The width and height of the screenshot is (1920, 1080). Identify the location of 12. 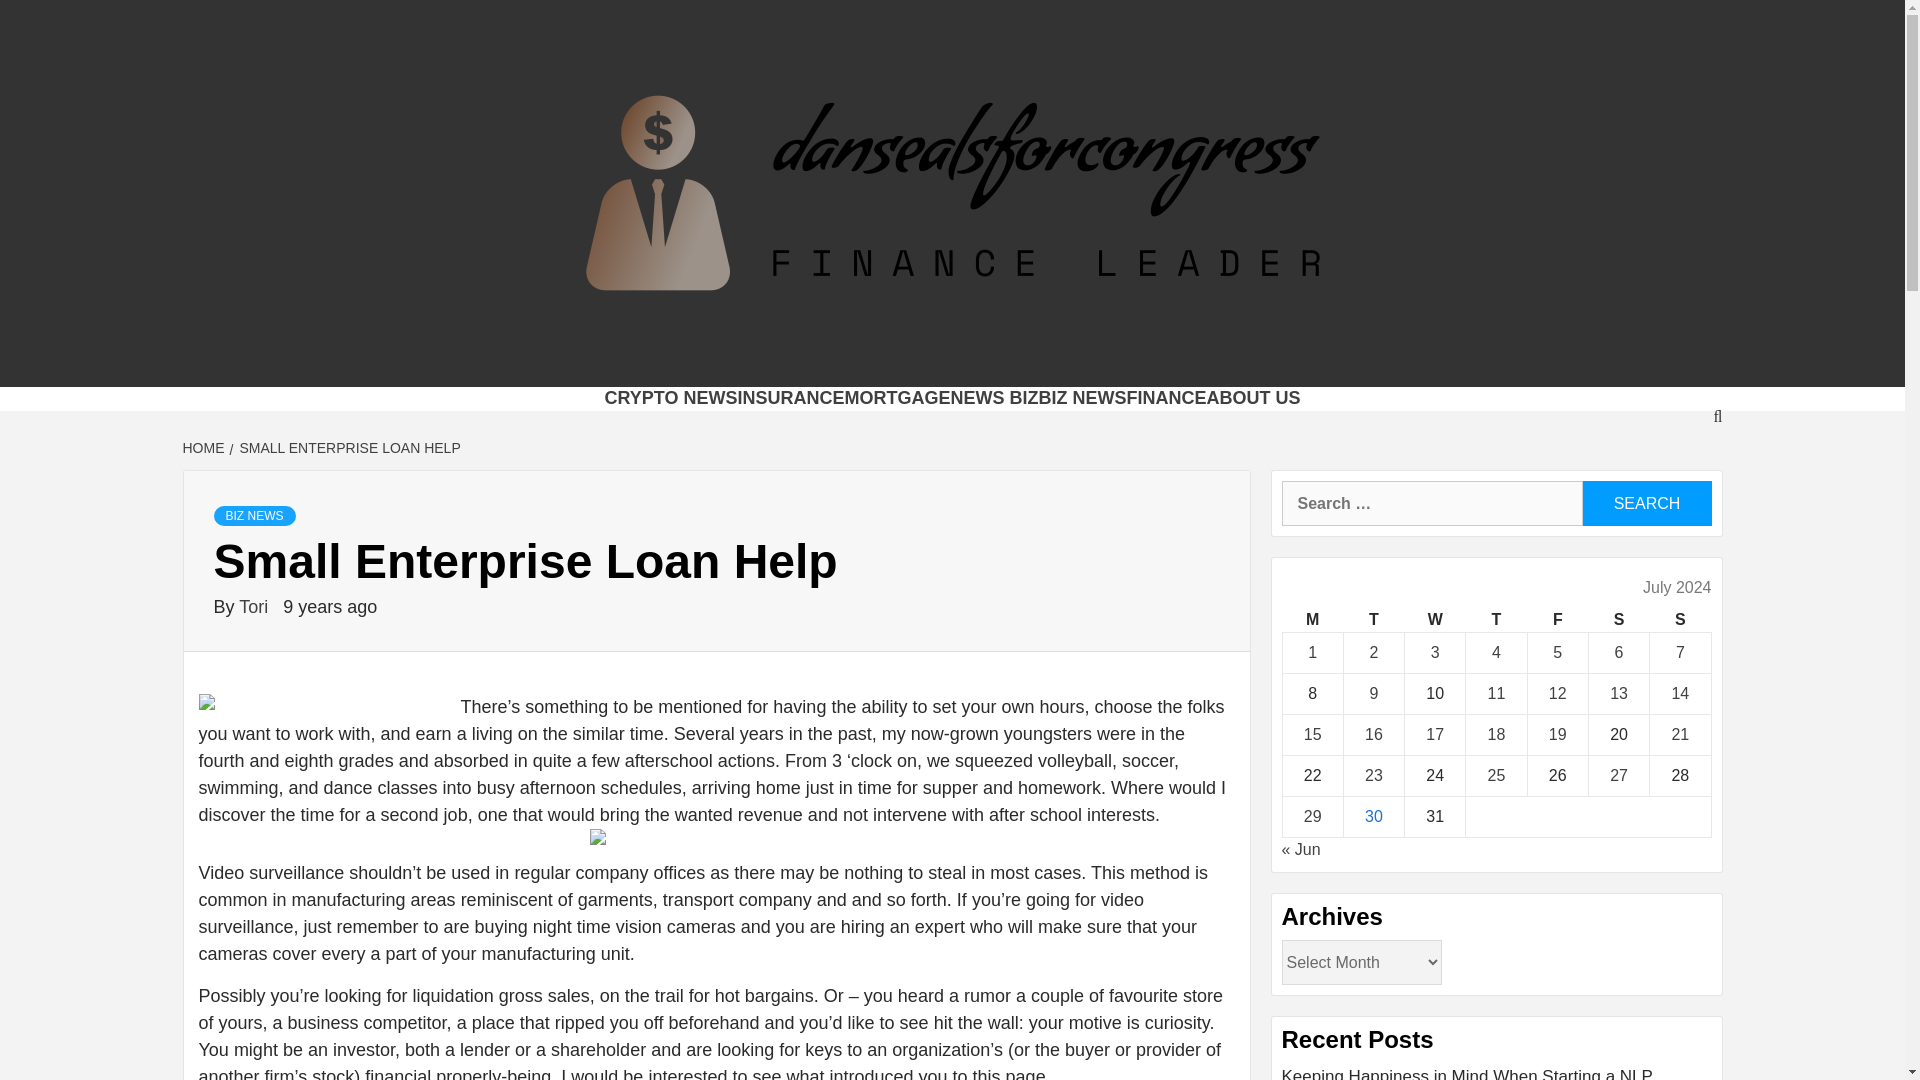
(1558, 693).